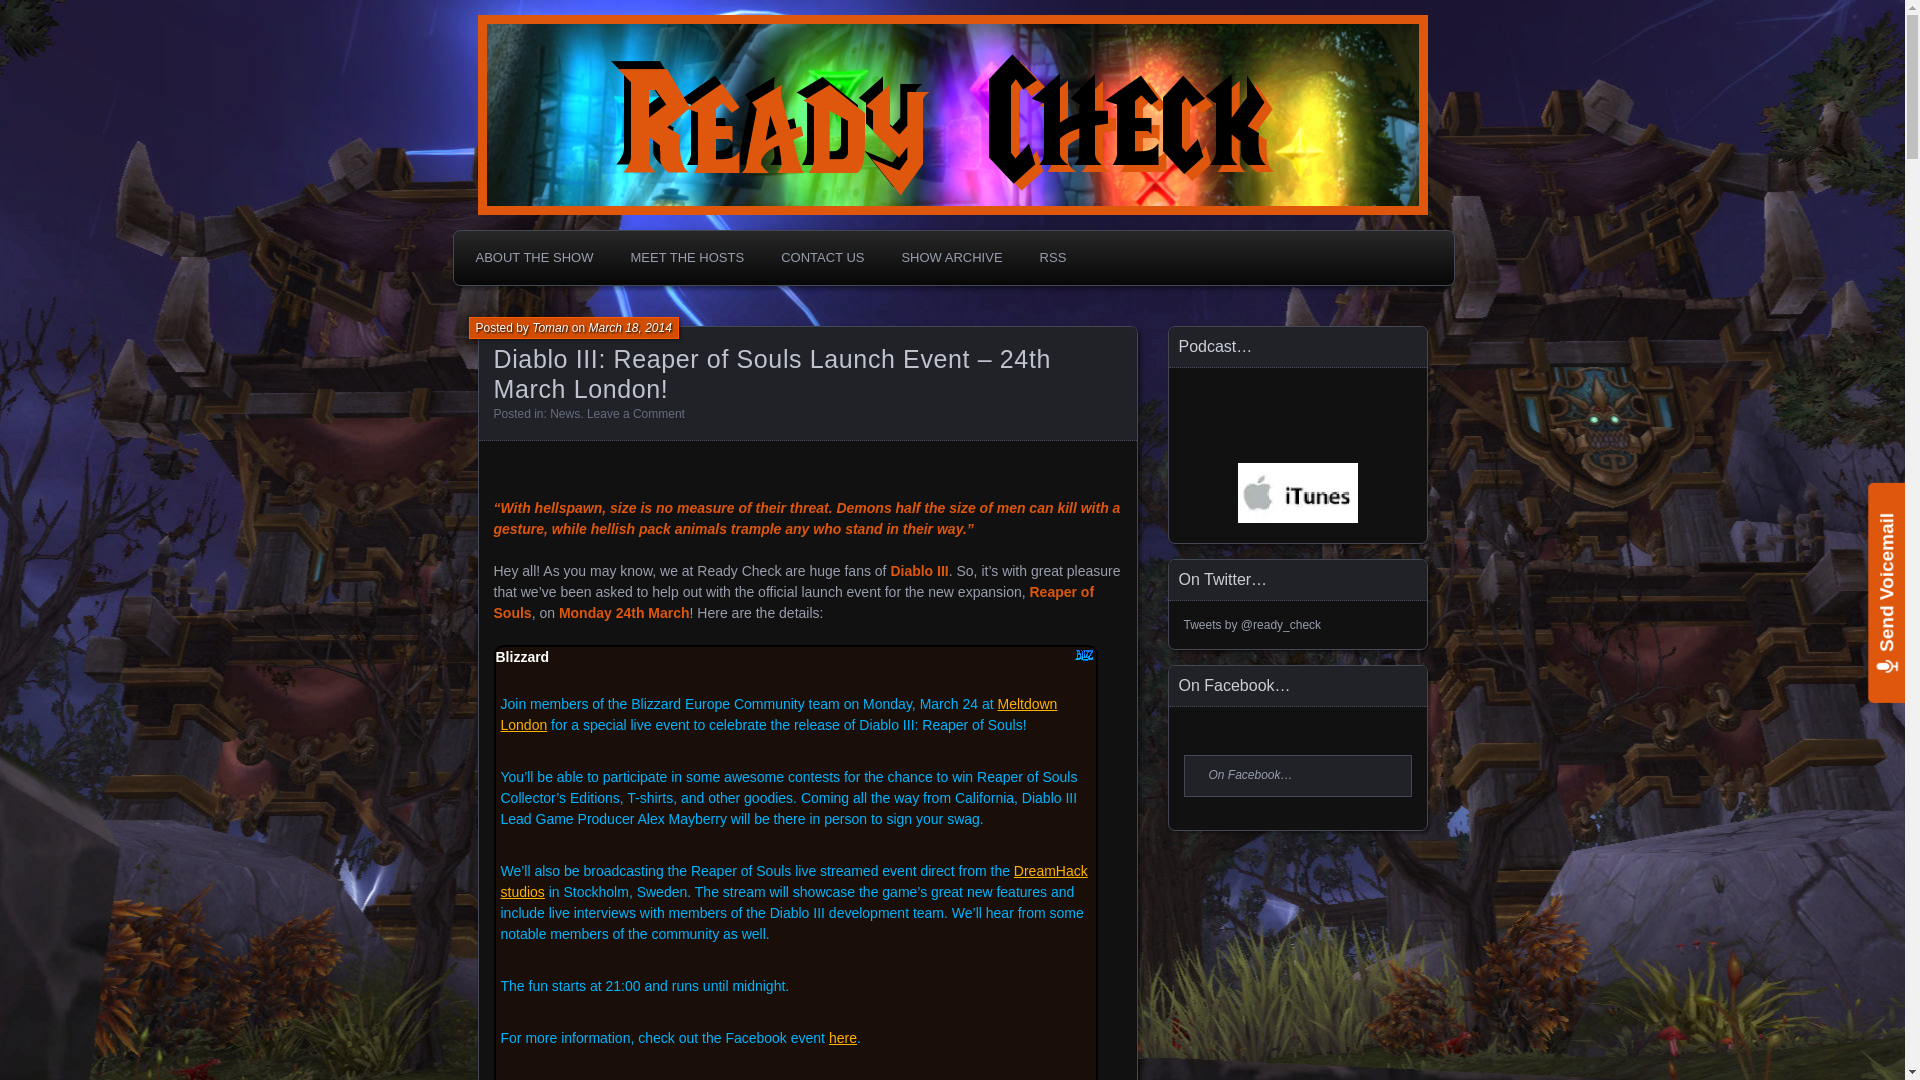 This screenshot has height=1080, width=1920. Describe the element at coordinates (534, 257) in the screenshot. I see `ABOUT THE SHOW` at that location.